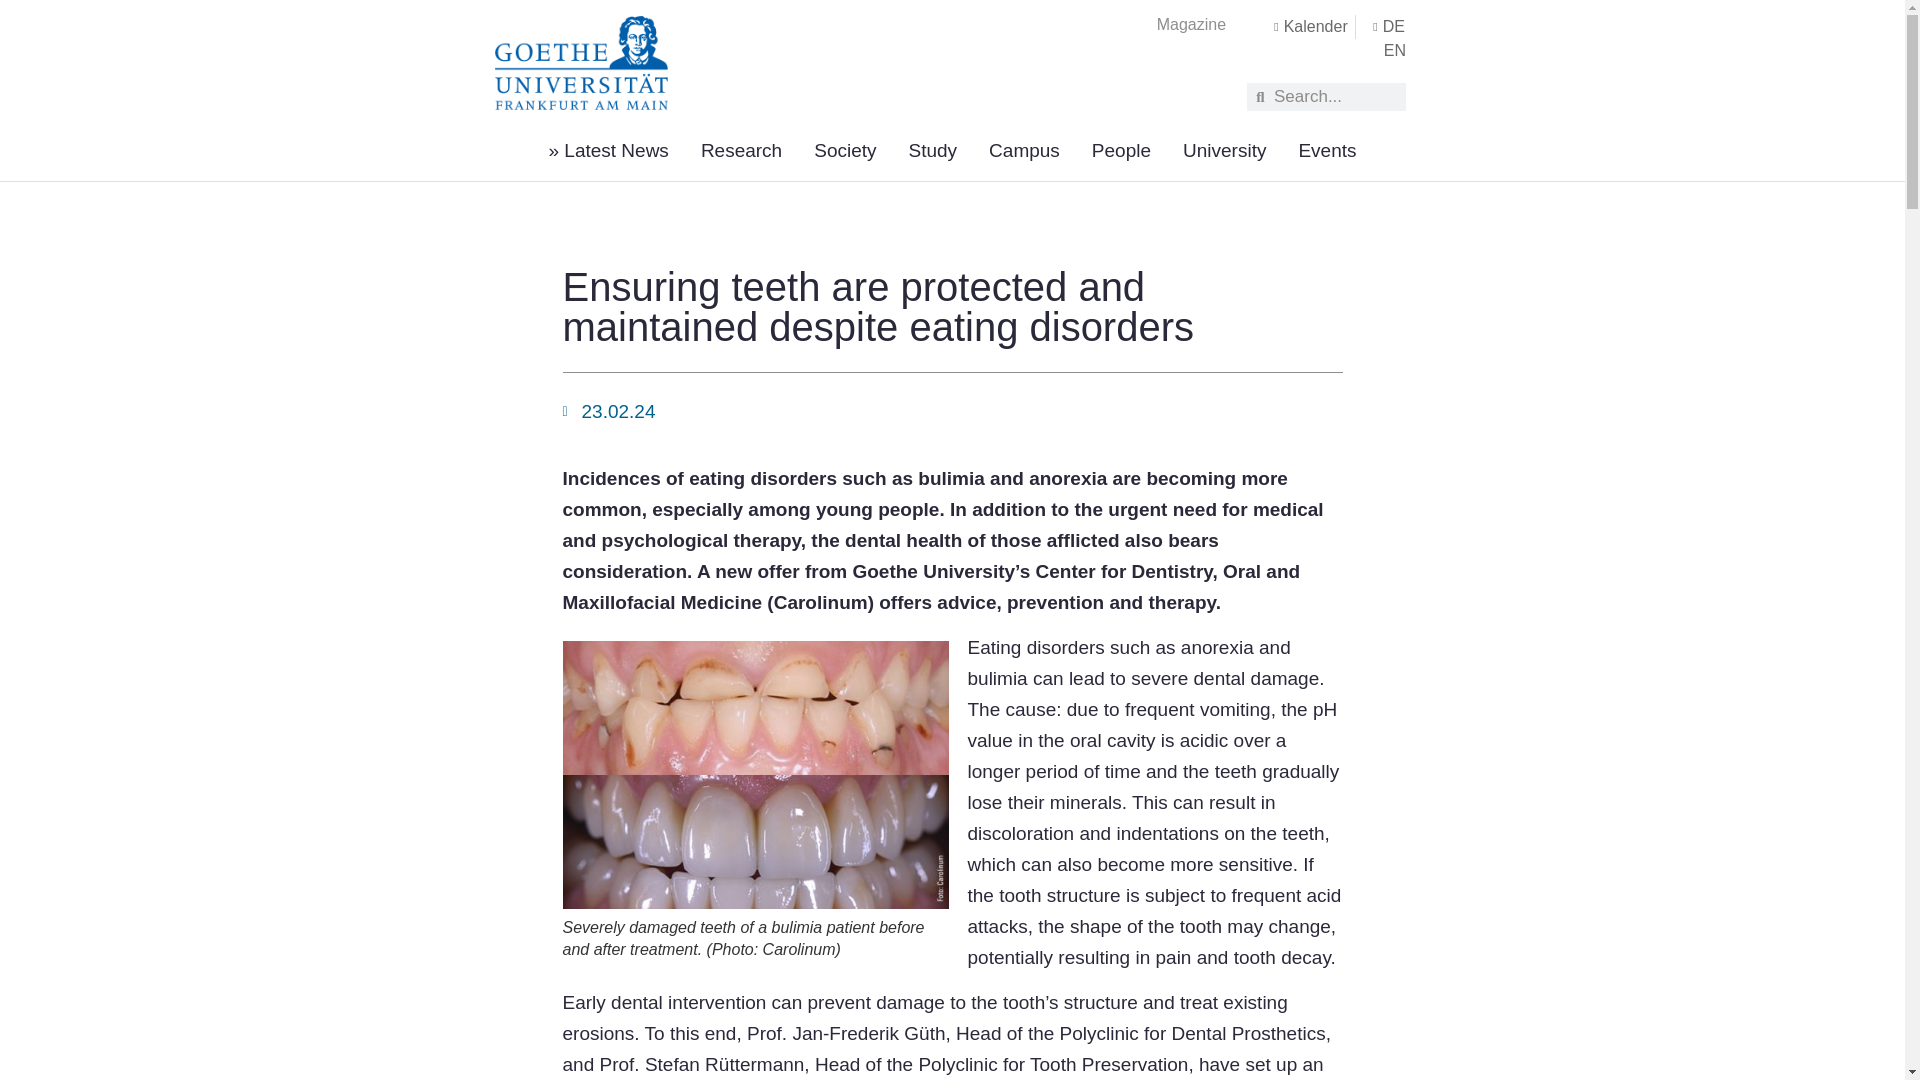  I want to click on Research, so click(740, 150).